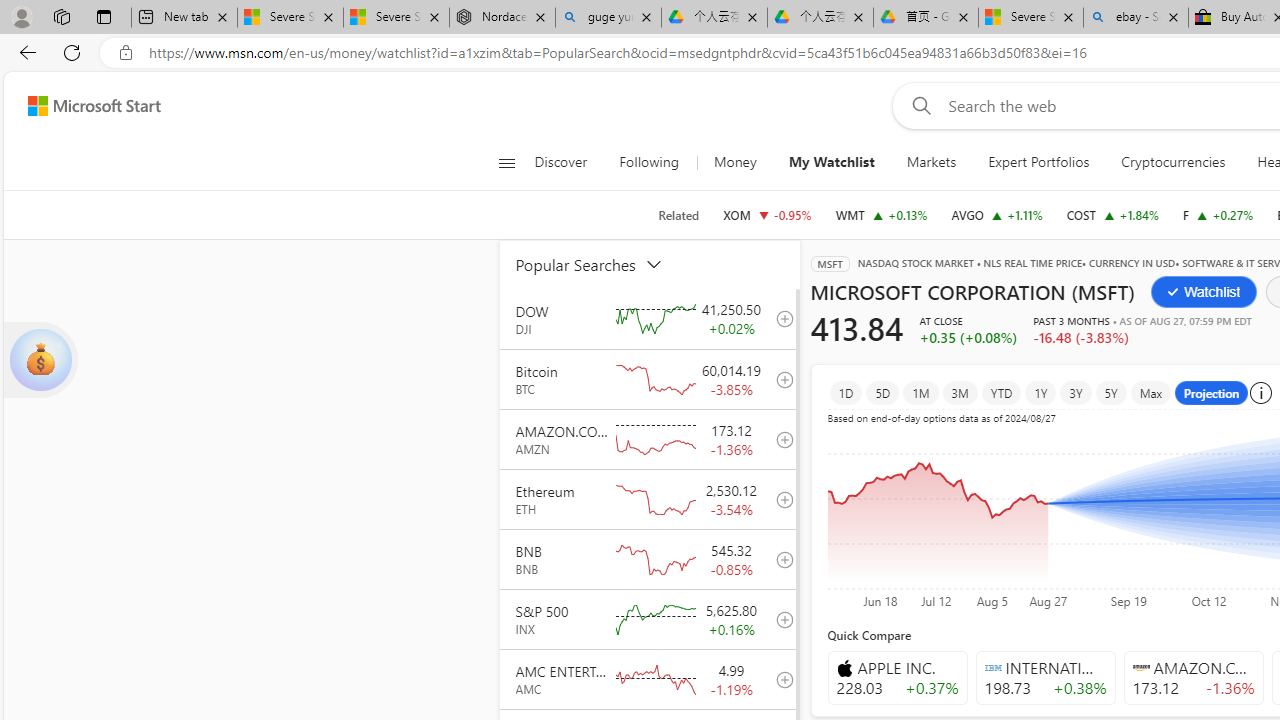  Describe the element at coordinates (86, 106) in the screenshot. I see `Skip to content` at that location.